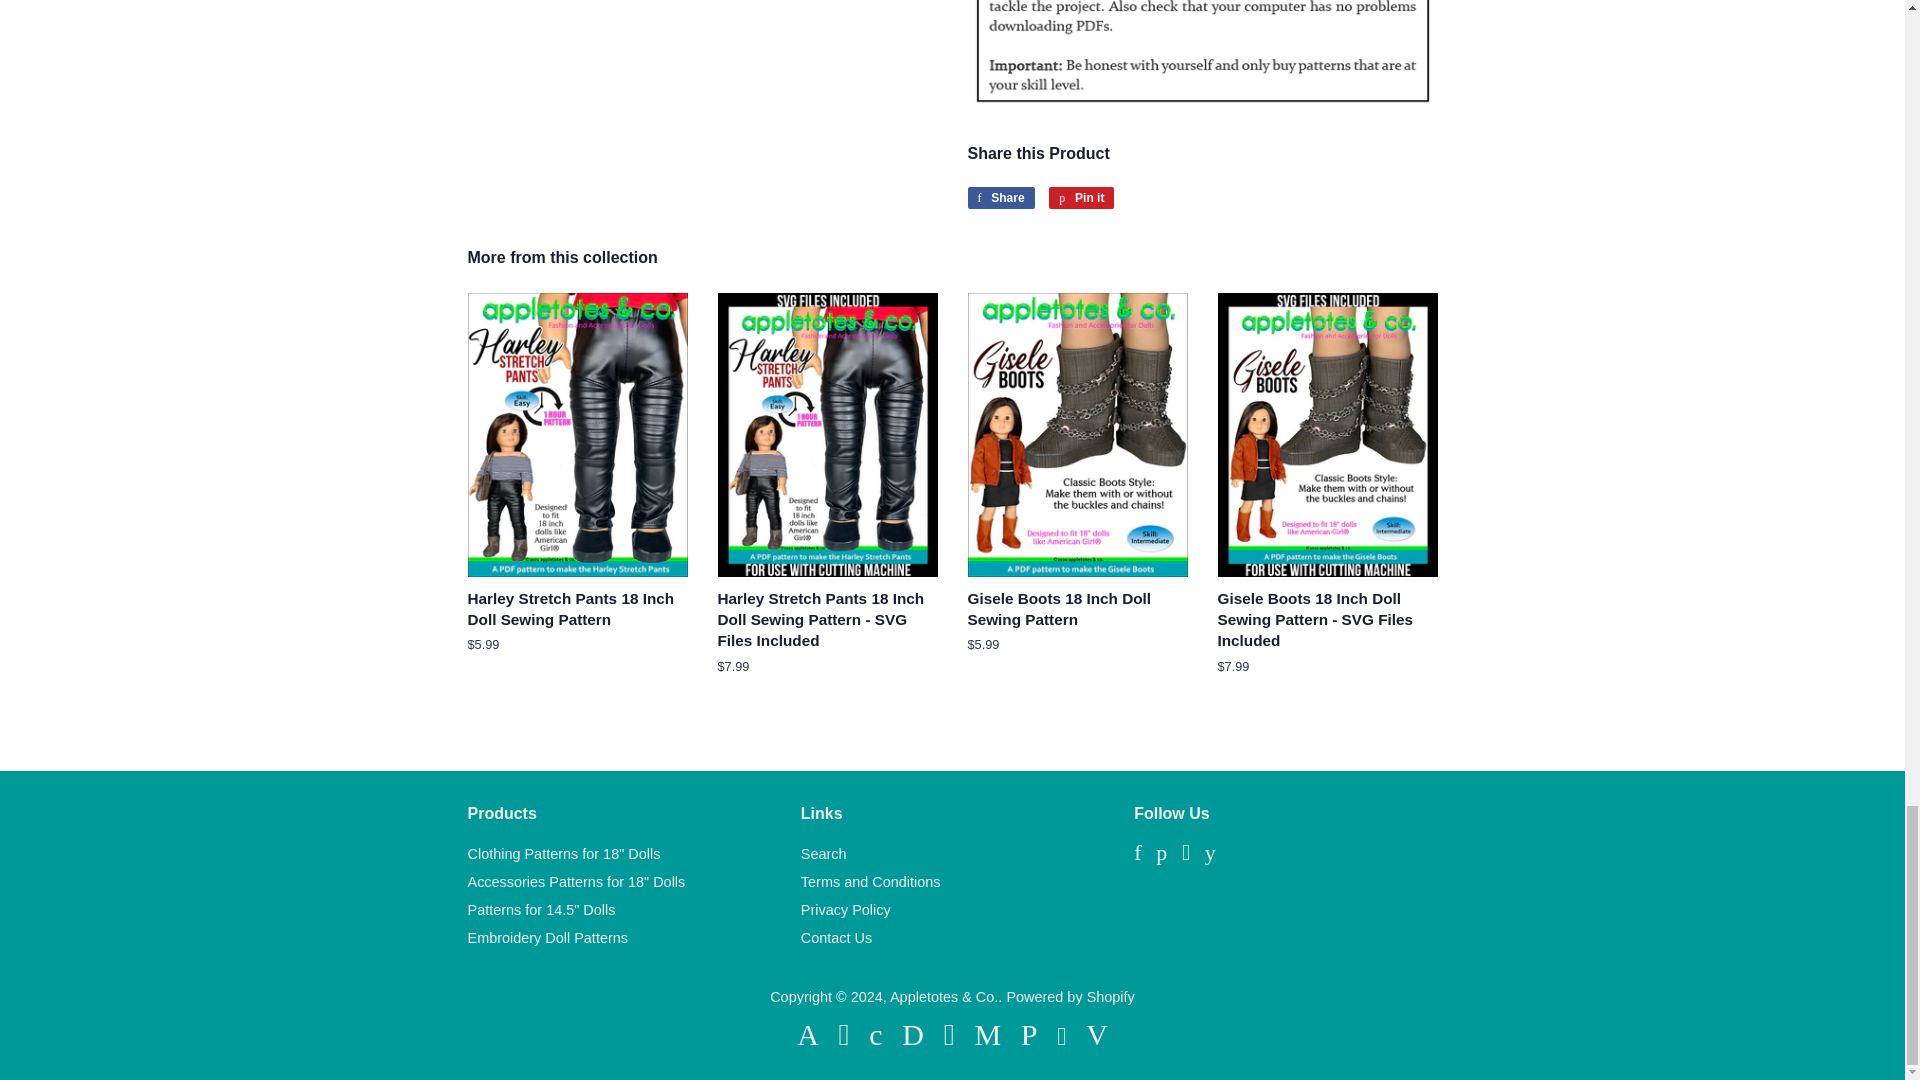 The image size is (1920, 1080). I want to click on Share on Facebook, so click(1000, 198).